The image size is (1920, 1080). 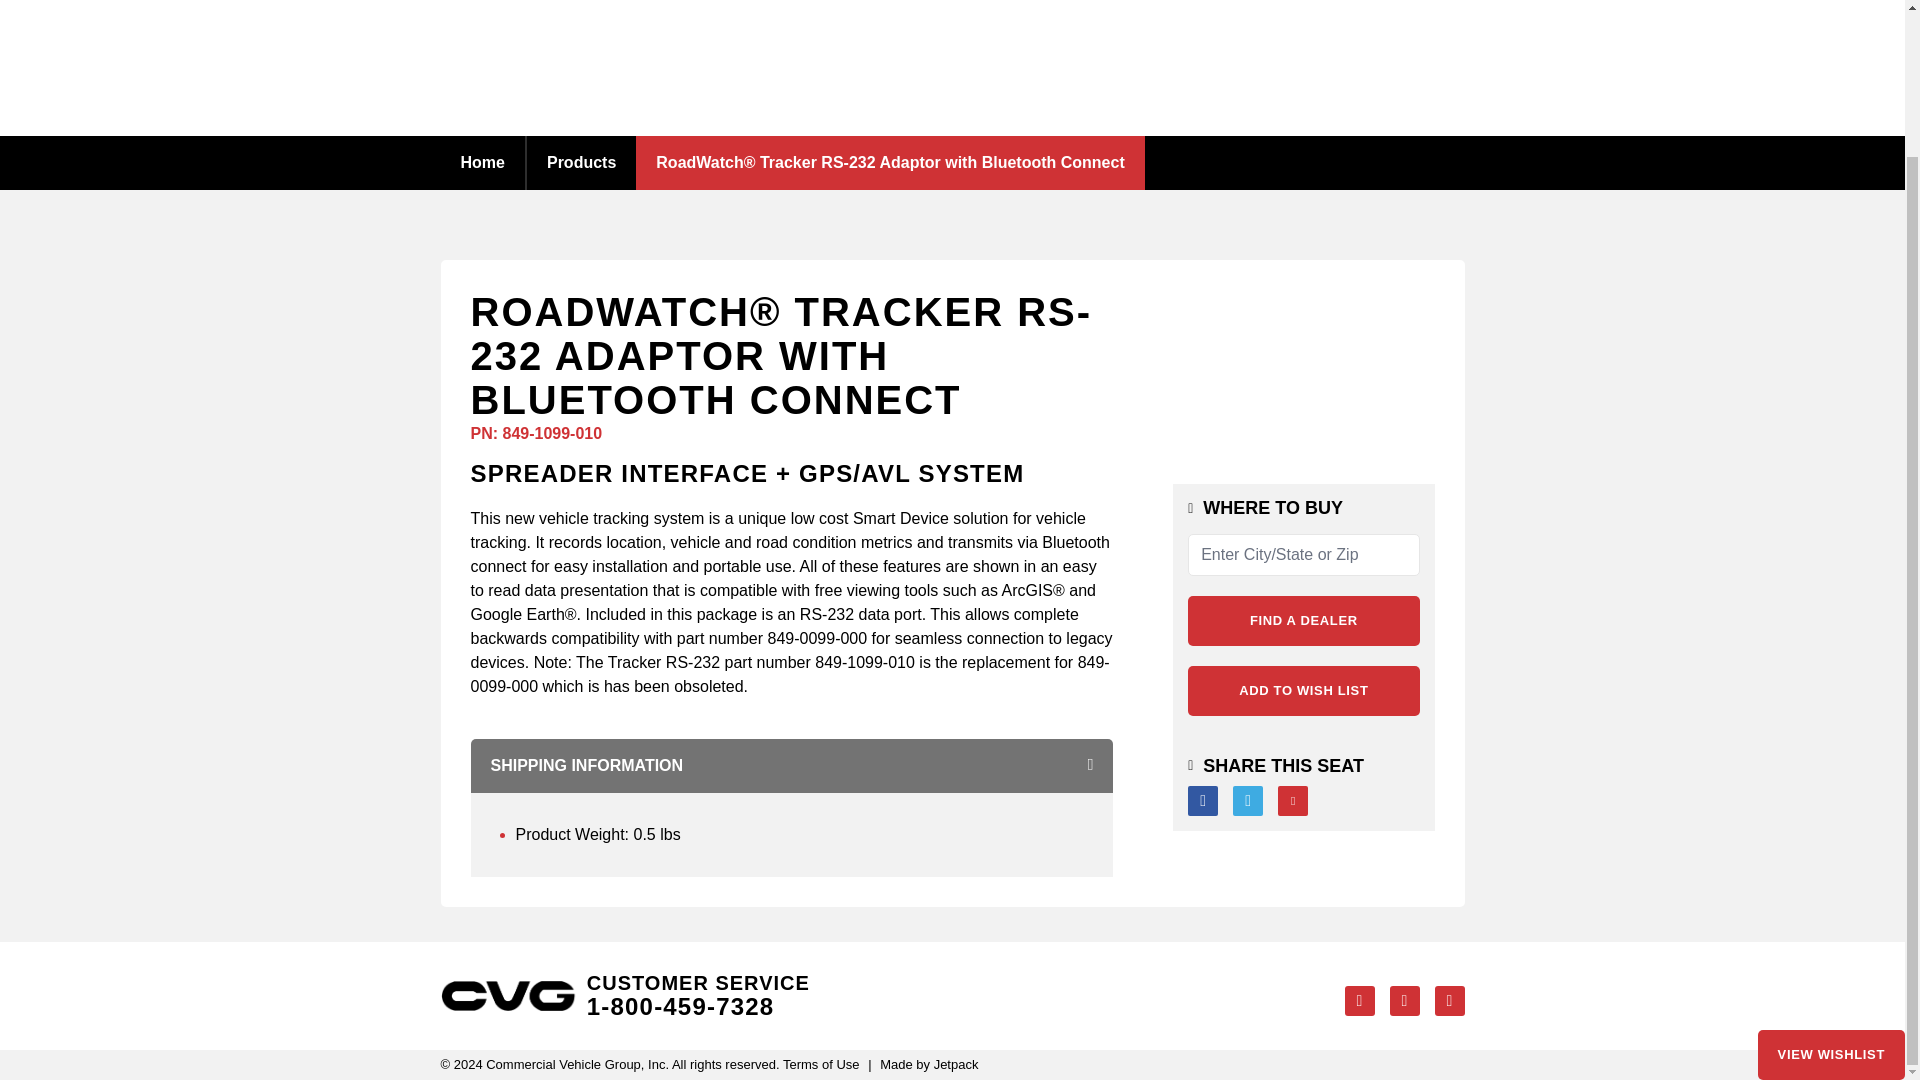 I want to click on FIND A DEALER, so click(x=1303, y=620).